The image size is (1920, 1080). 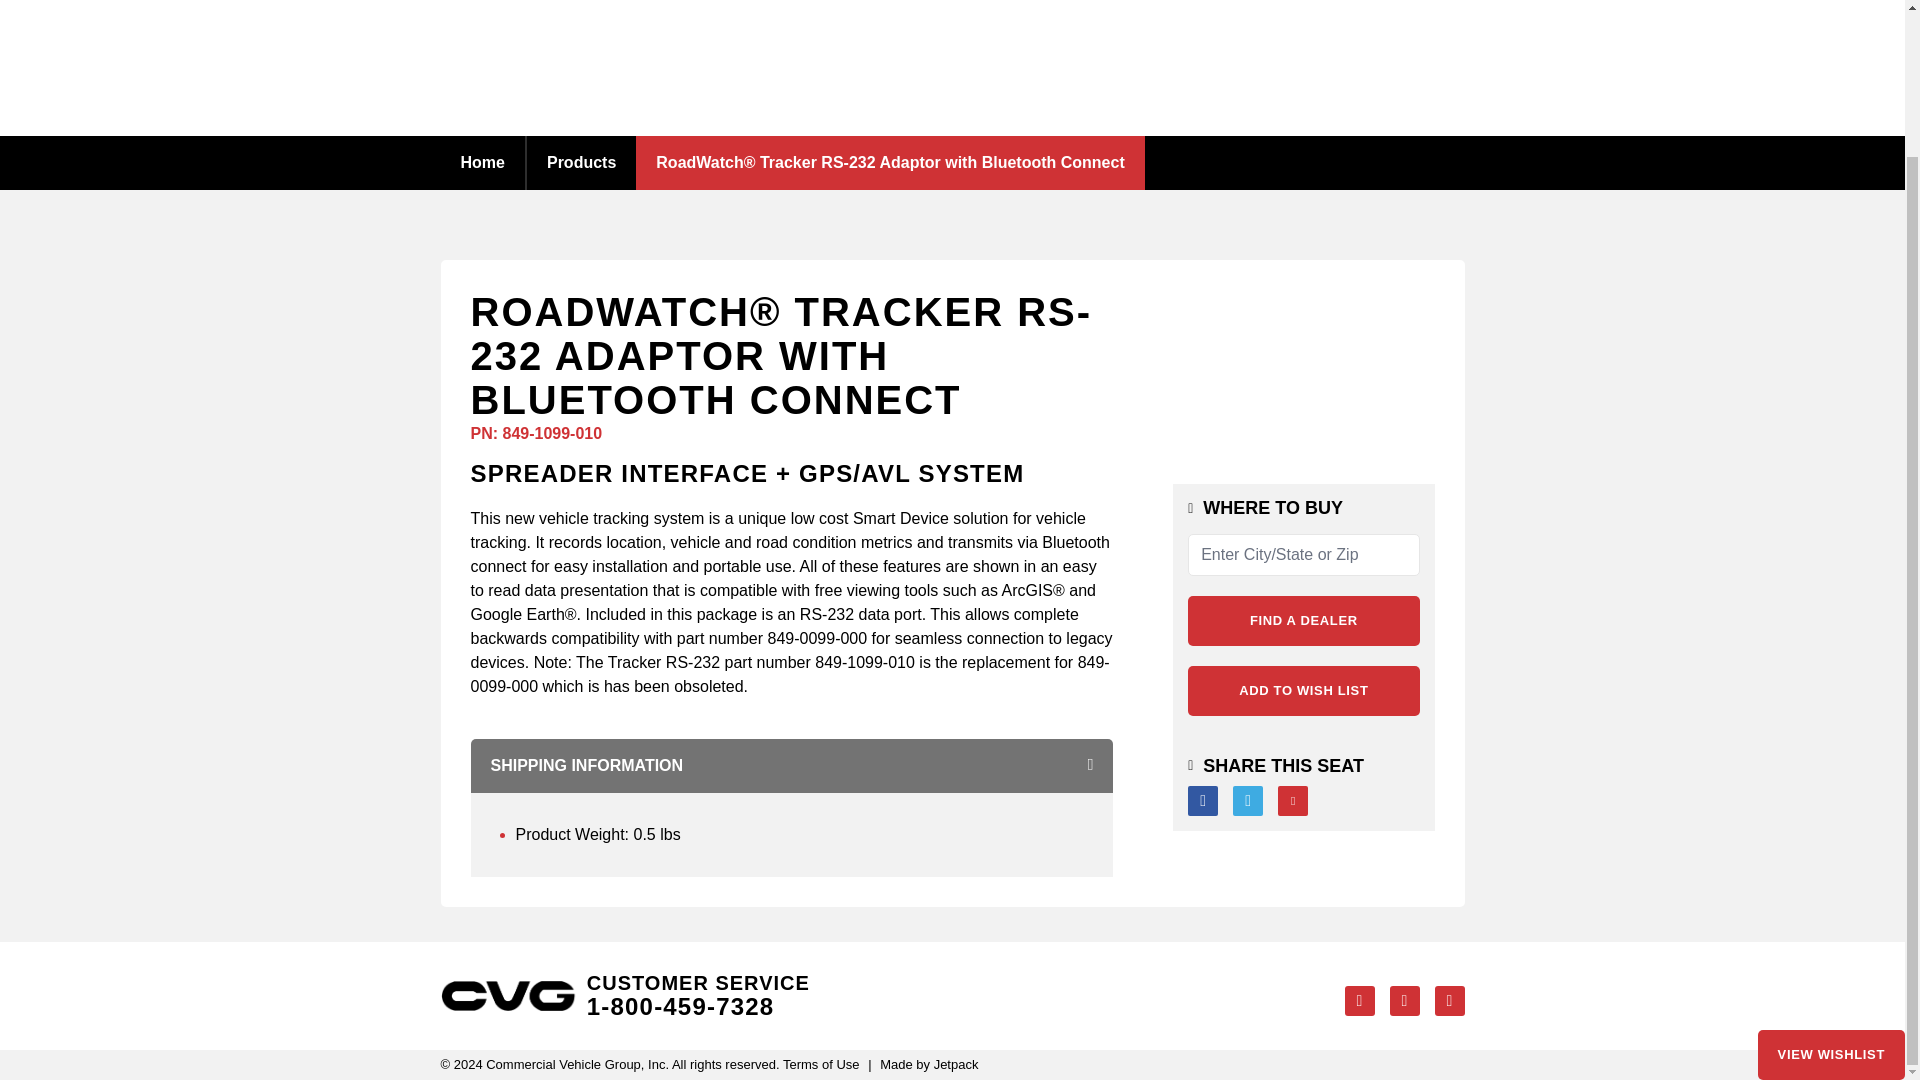 I want to click on FIND A DEALER, so click(x=1303, y=620).